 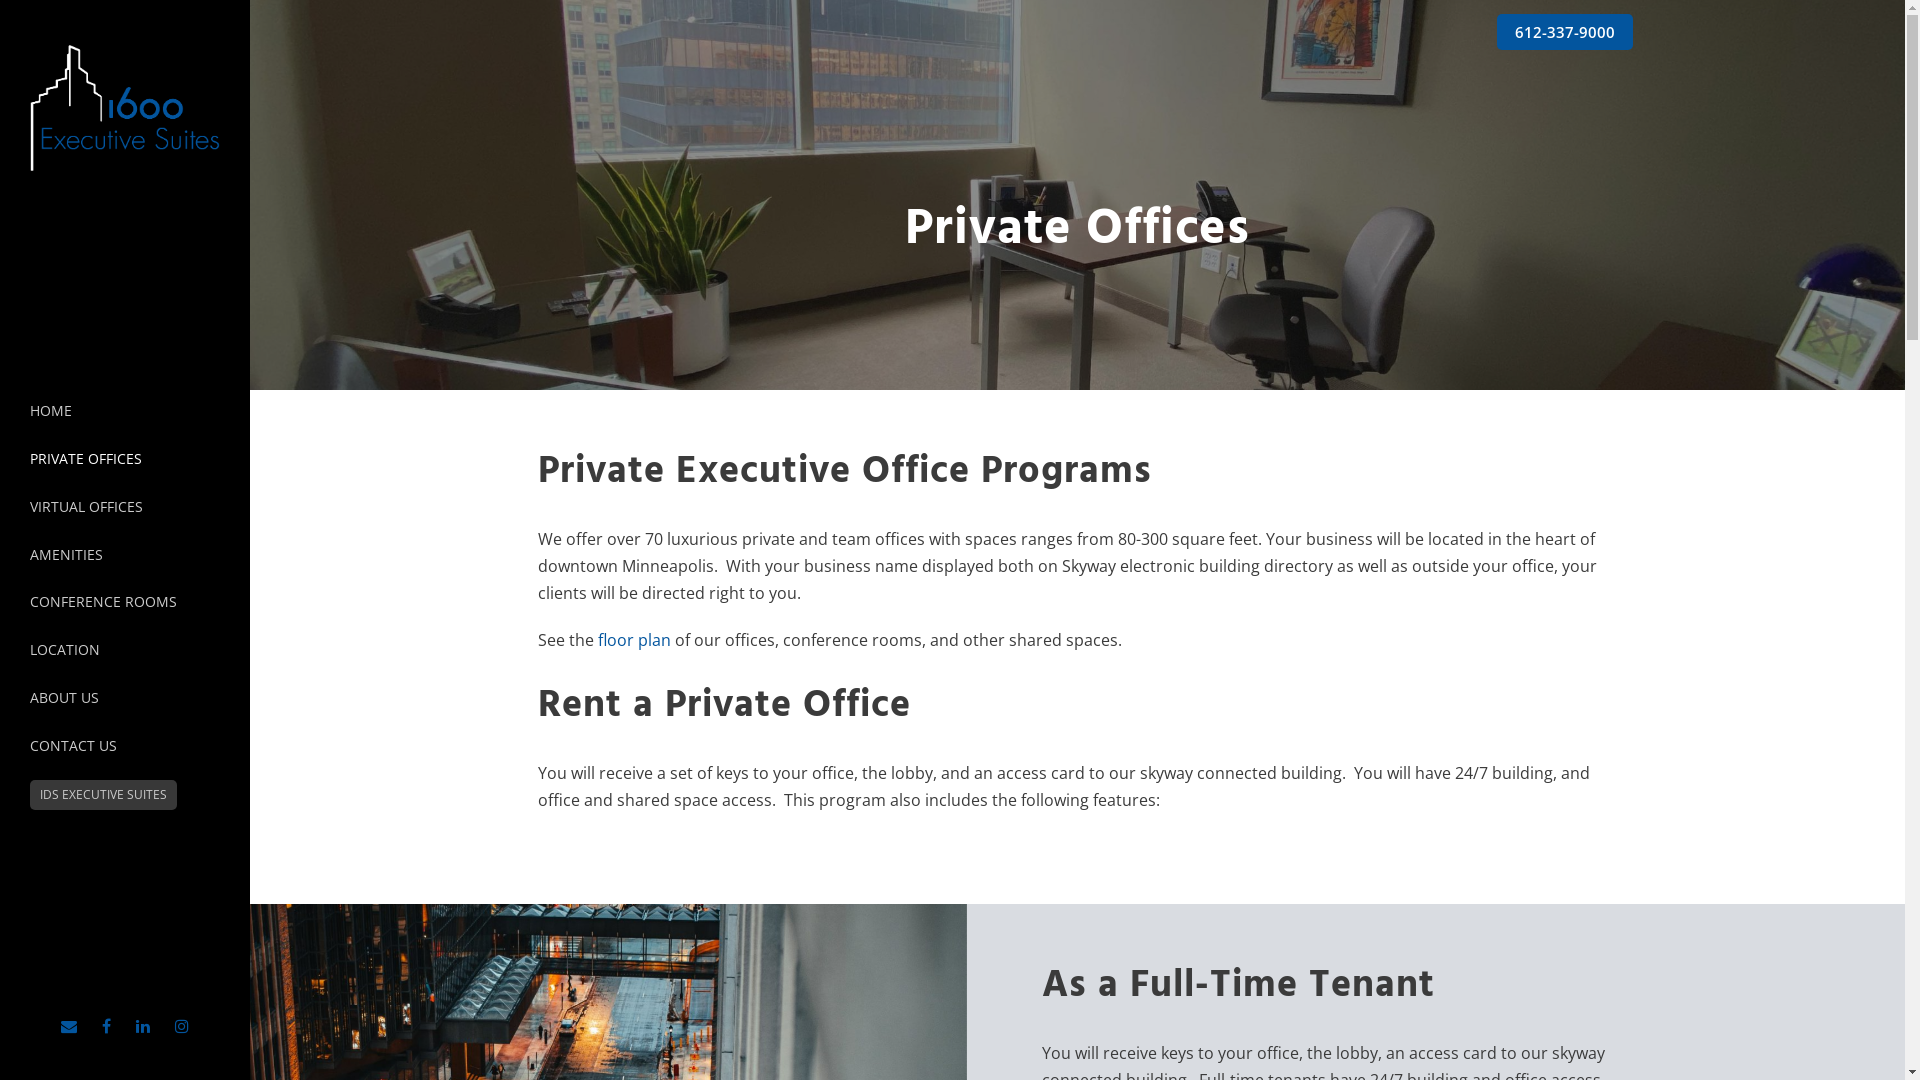 What do you see at coordinates (125, 746) in the screenshot?
I see `CONTACT US` at bounding box center [125, 746].